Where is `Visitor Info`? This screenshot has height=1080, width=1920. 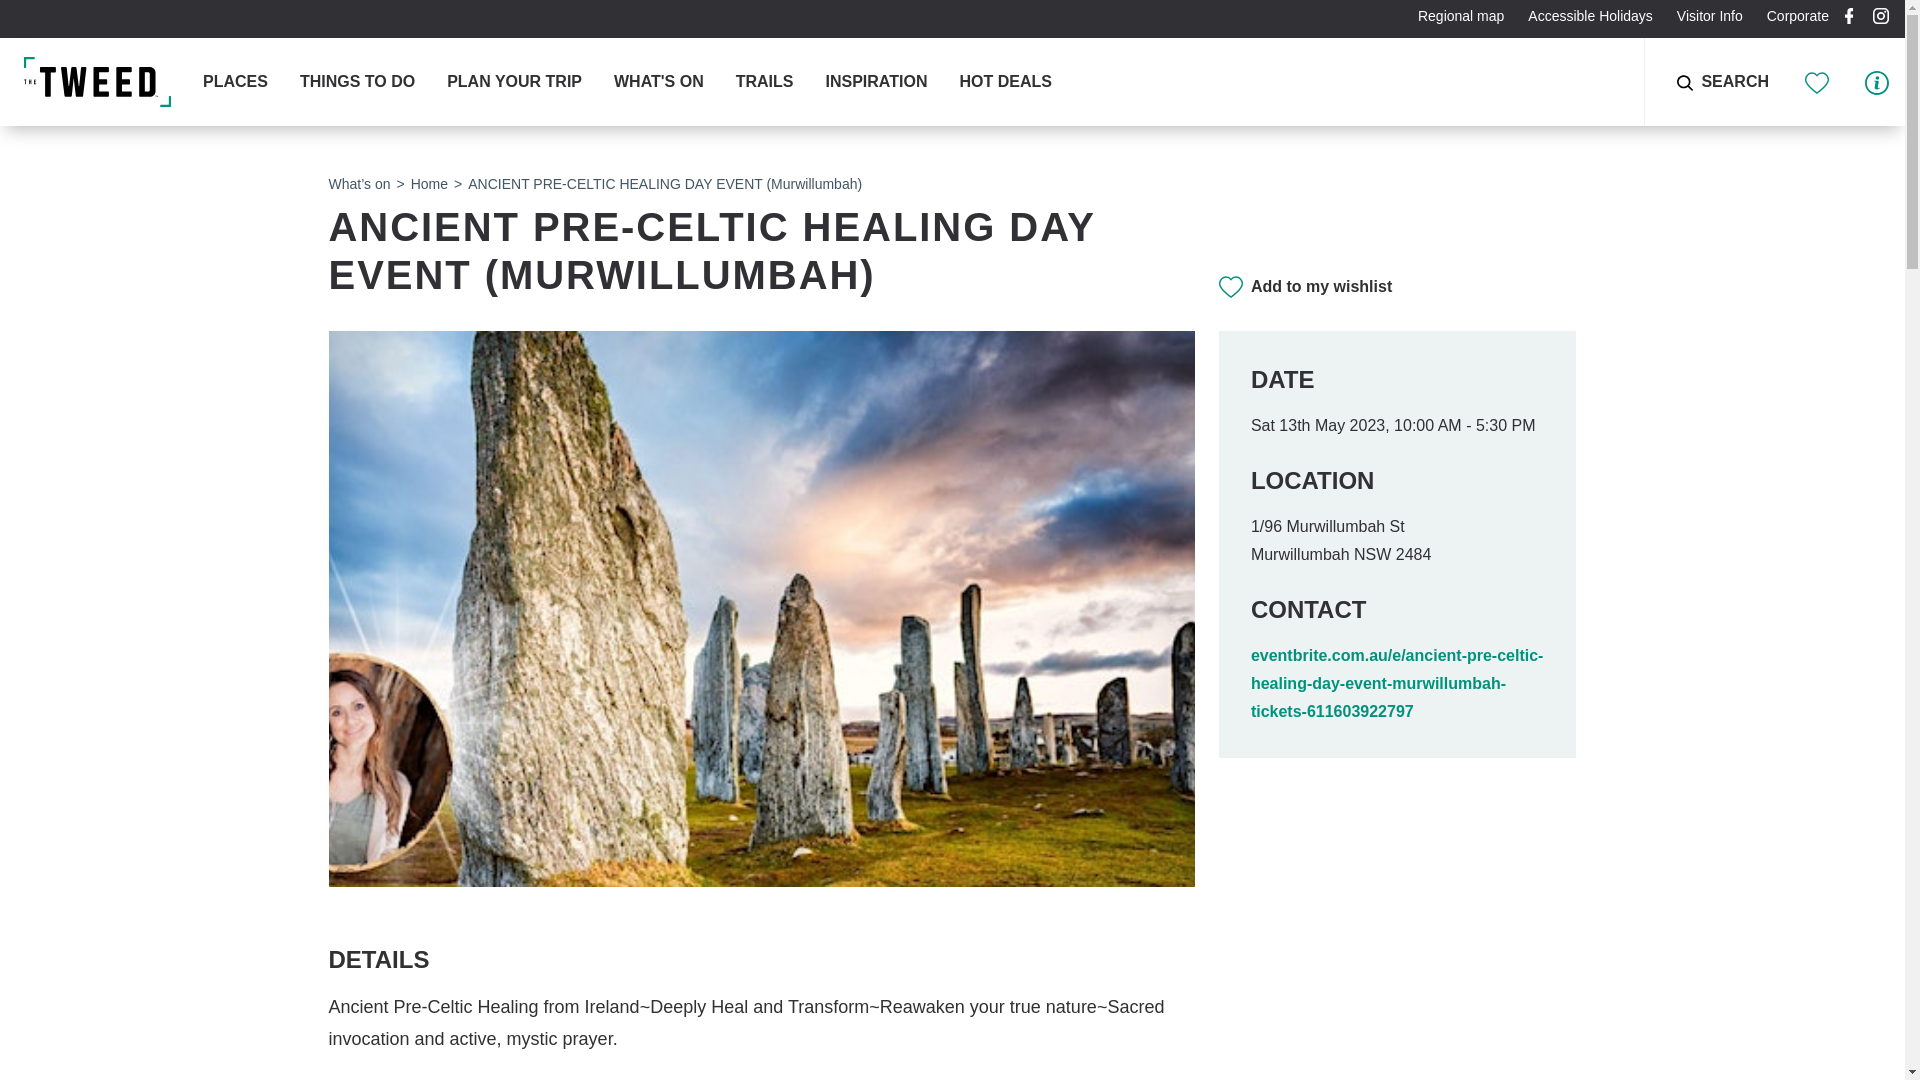 Visitor Info is located at coordinates (1709, 15).